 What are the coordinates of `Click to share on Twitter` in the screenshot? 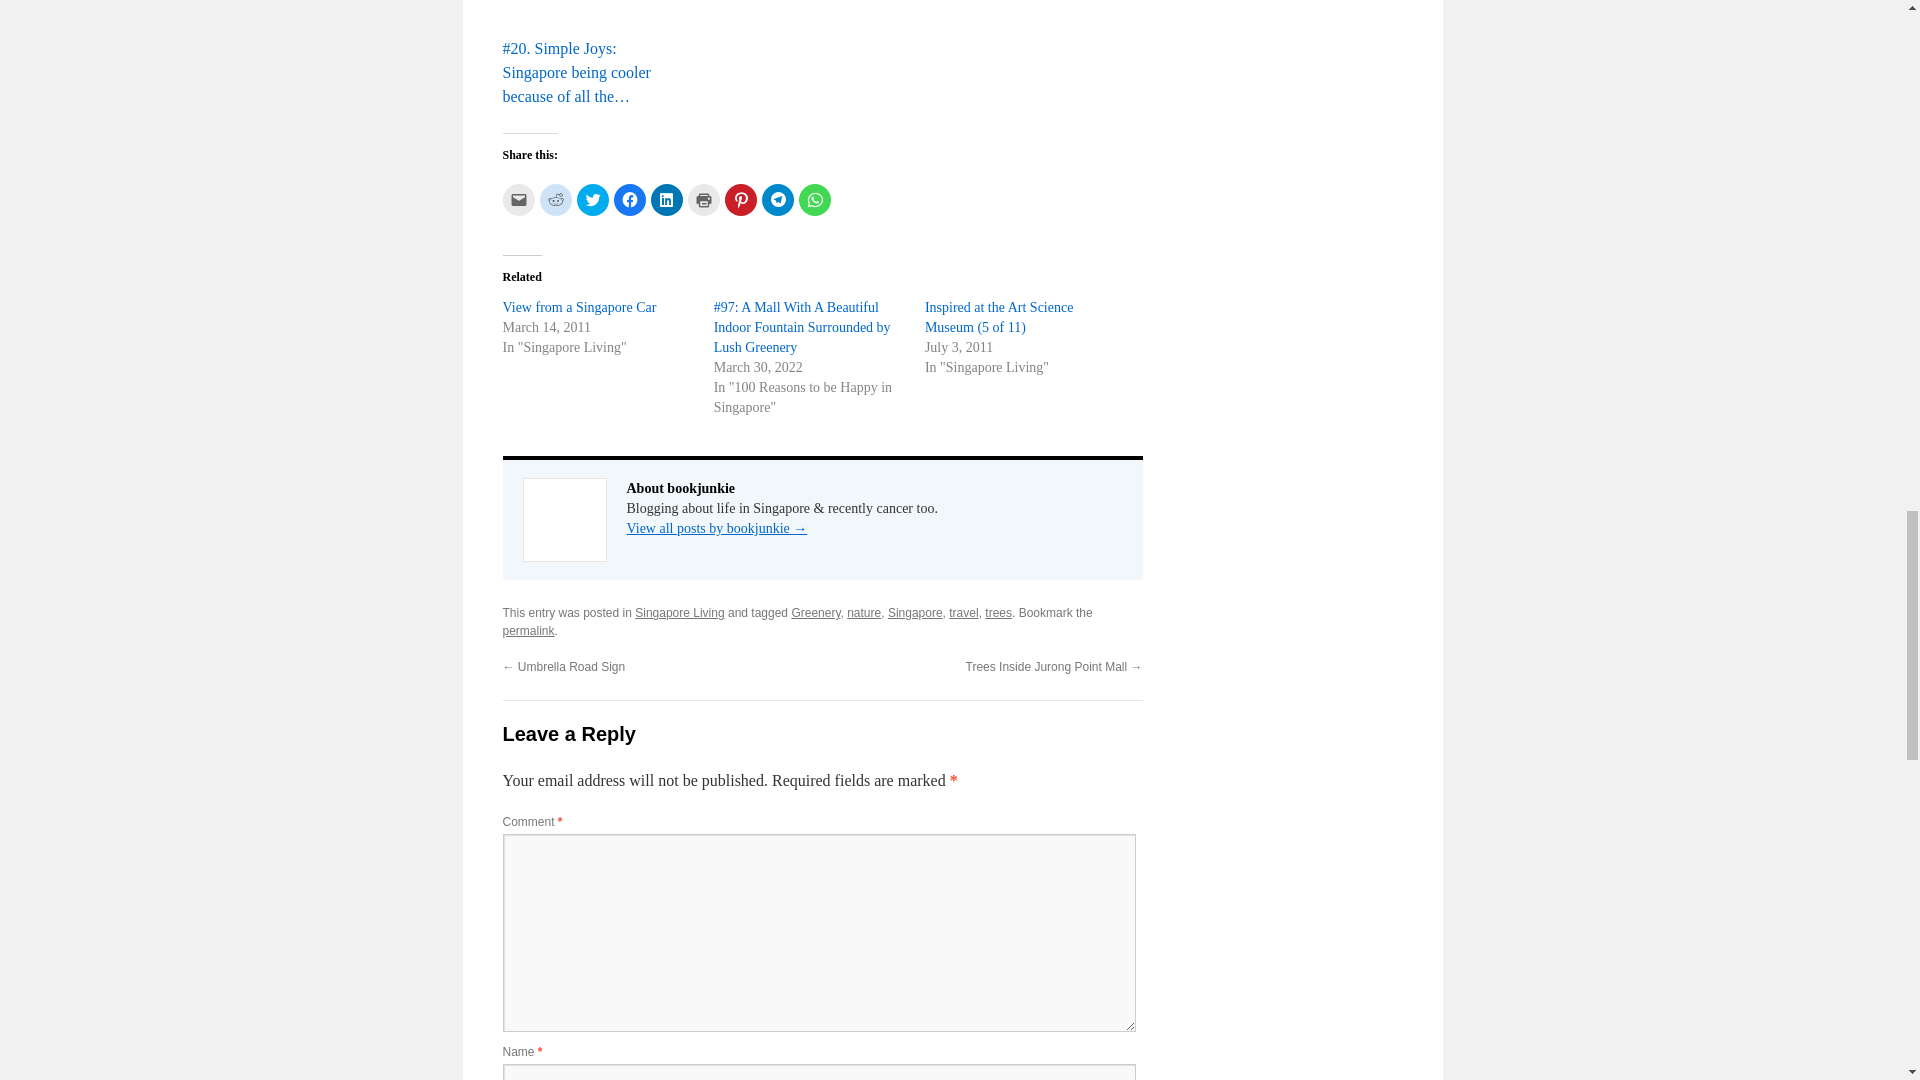 It's located at (592, 200).